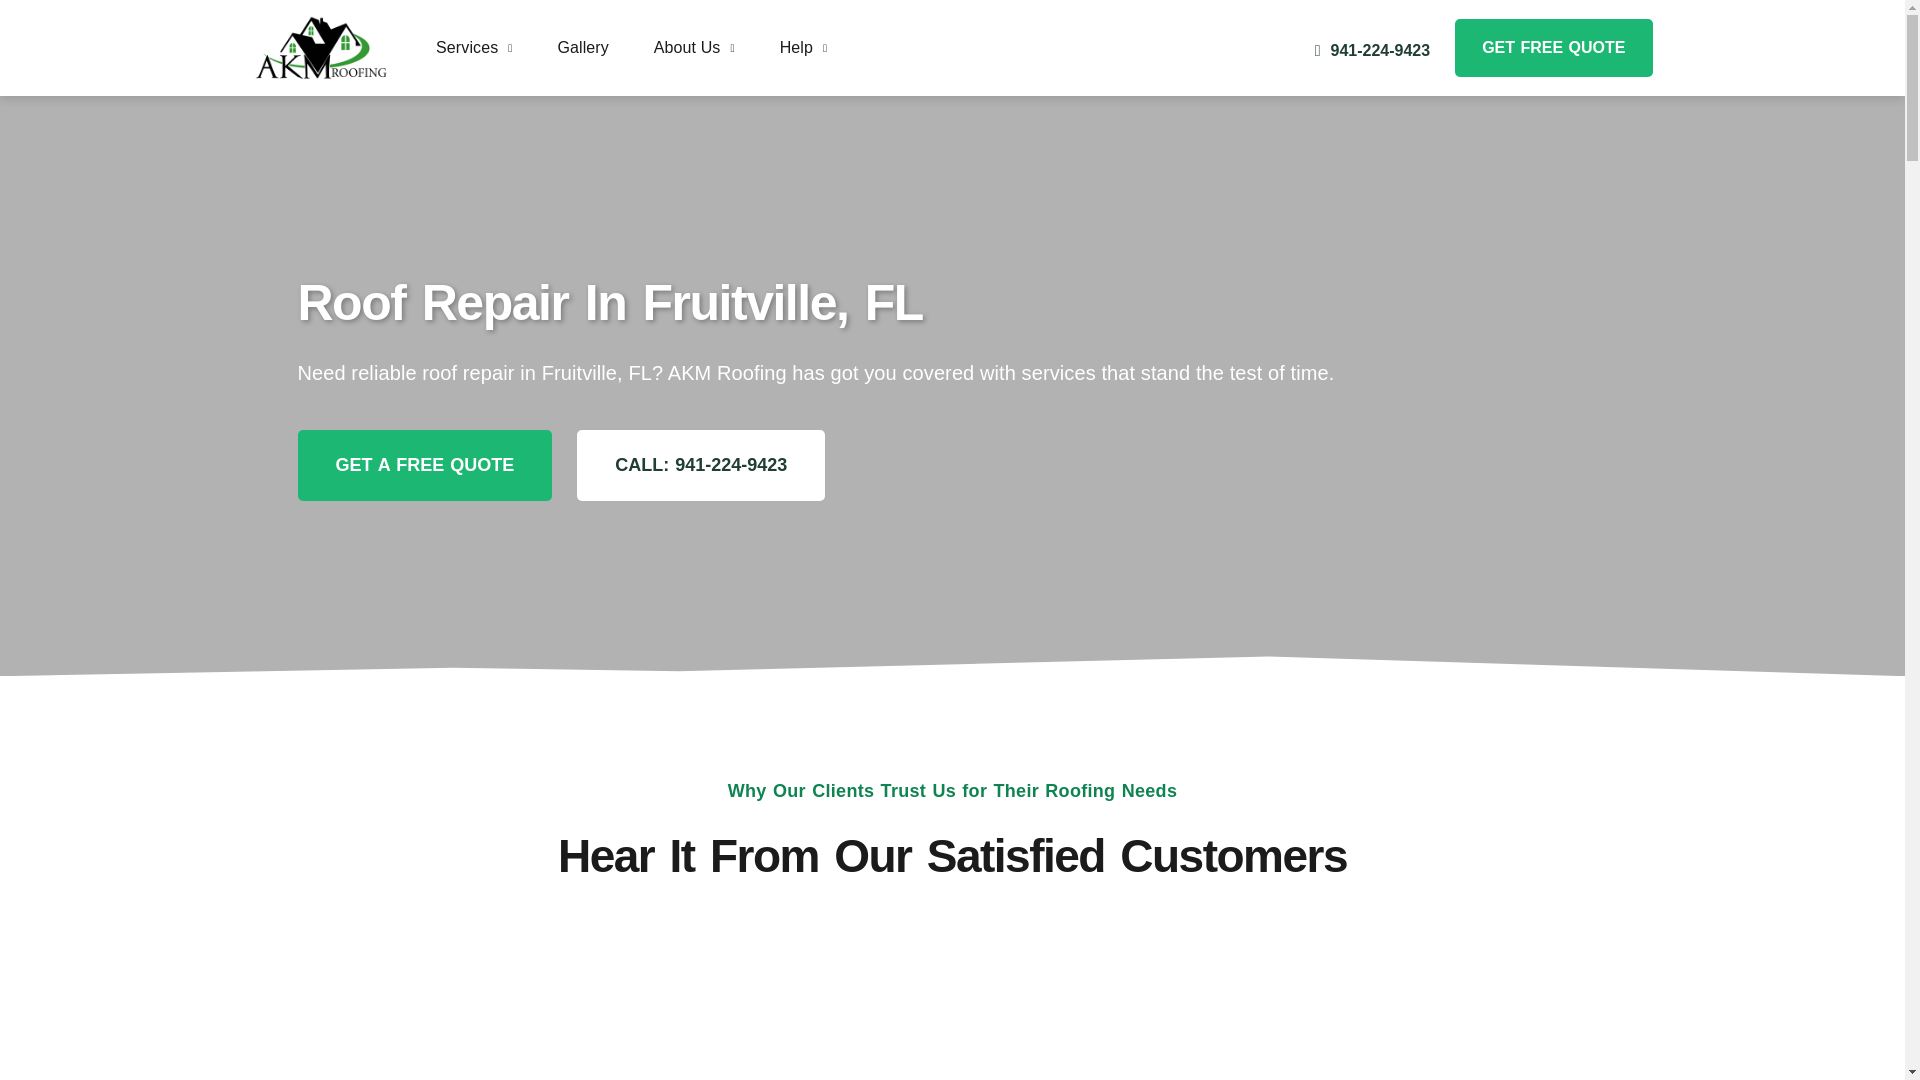 This screenshot has height=1080, width=1920. Describe the element at coordinates (694, 48) in the screenshot. I see `About Us` at that location.